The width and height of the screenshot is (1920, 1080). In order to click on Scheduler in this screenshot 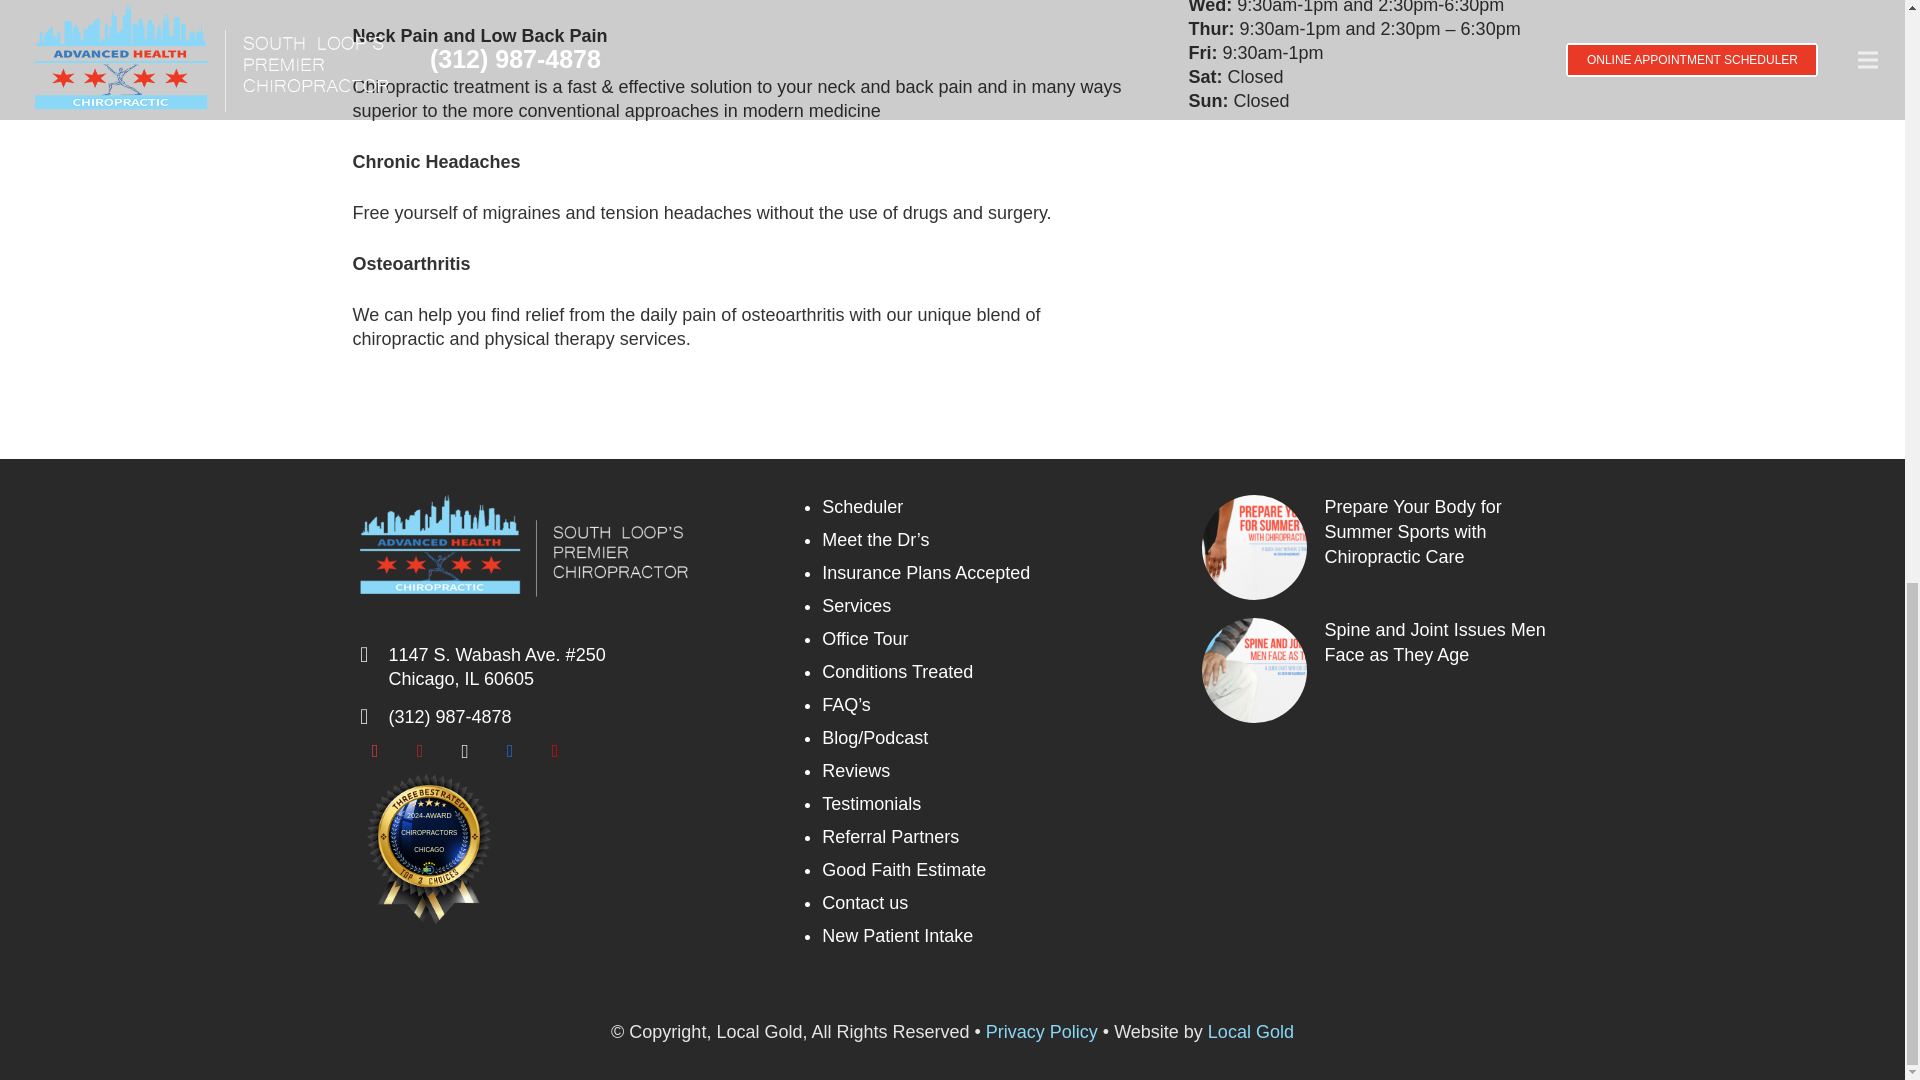, I will do `click(862, 506)`.